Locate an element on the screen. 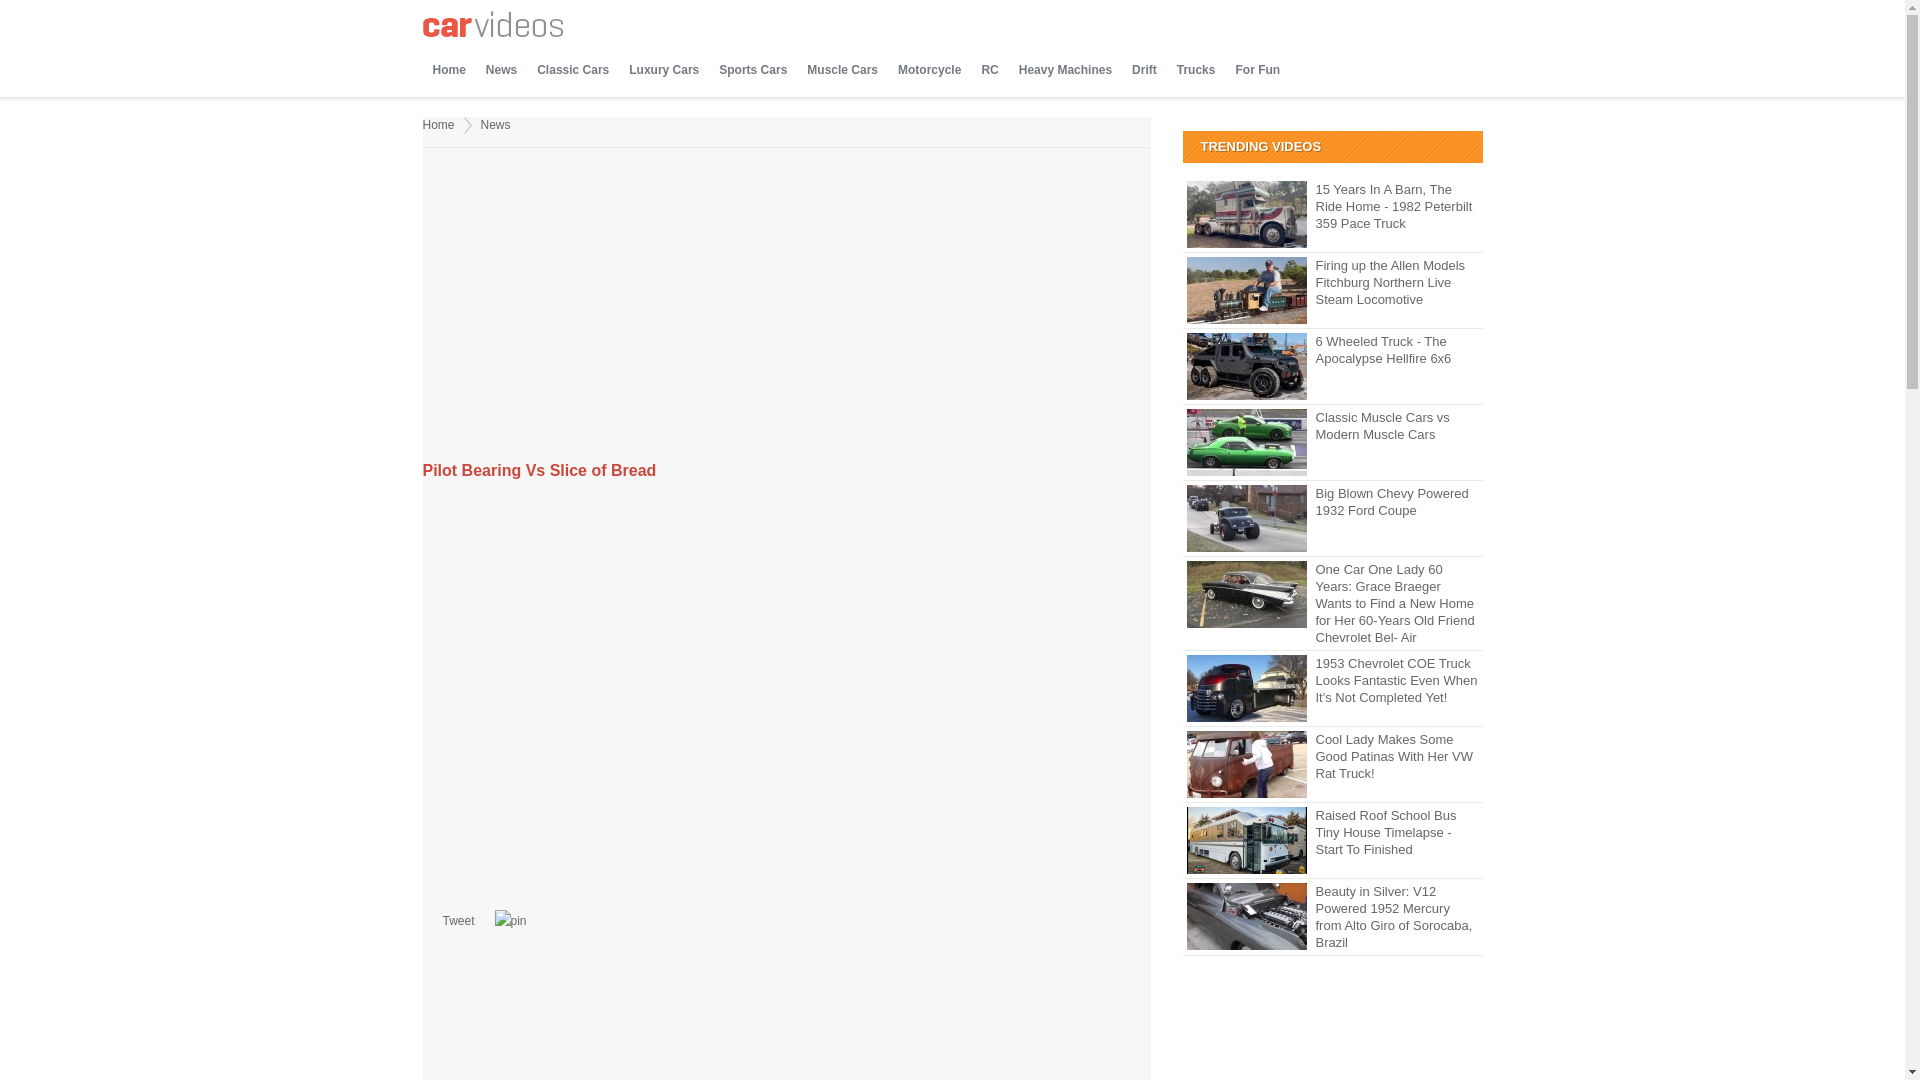  Motorcycle is located at coordinates (929, 70).